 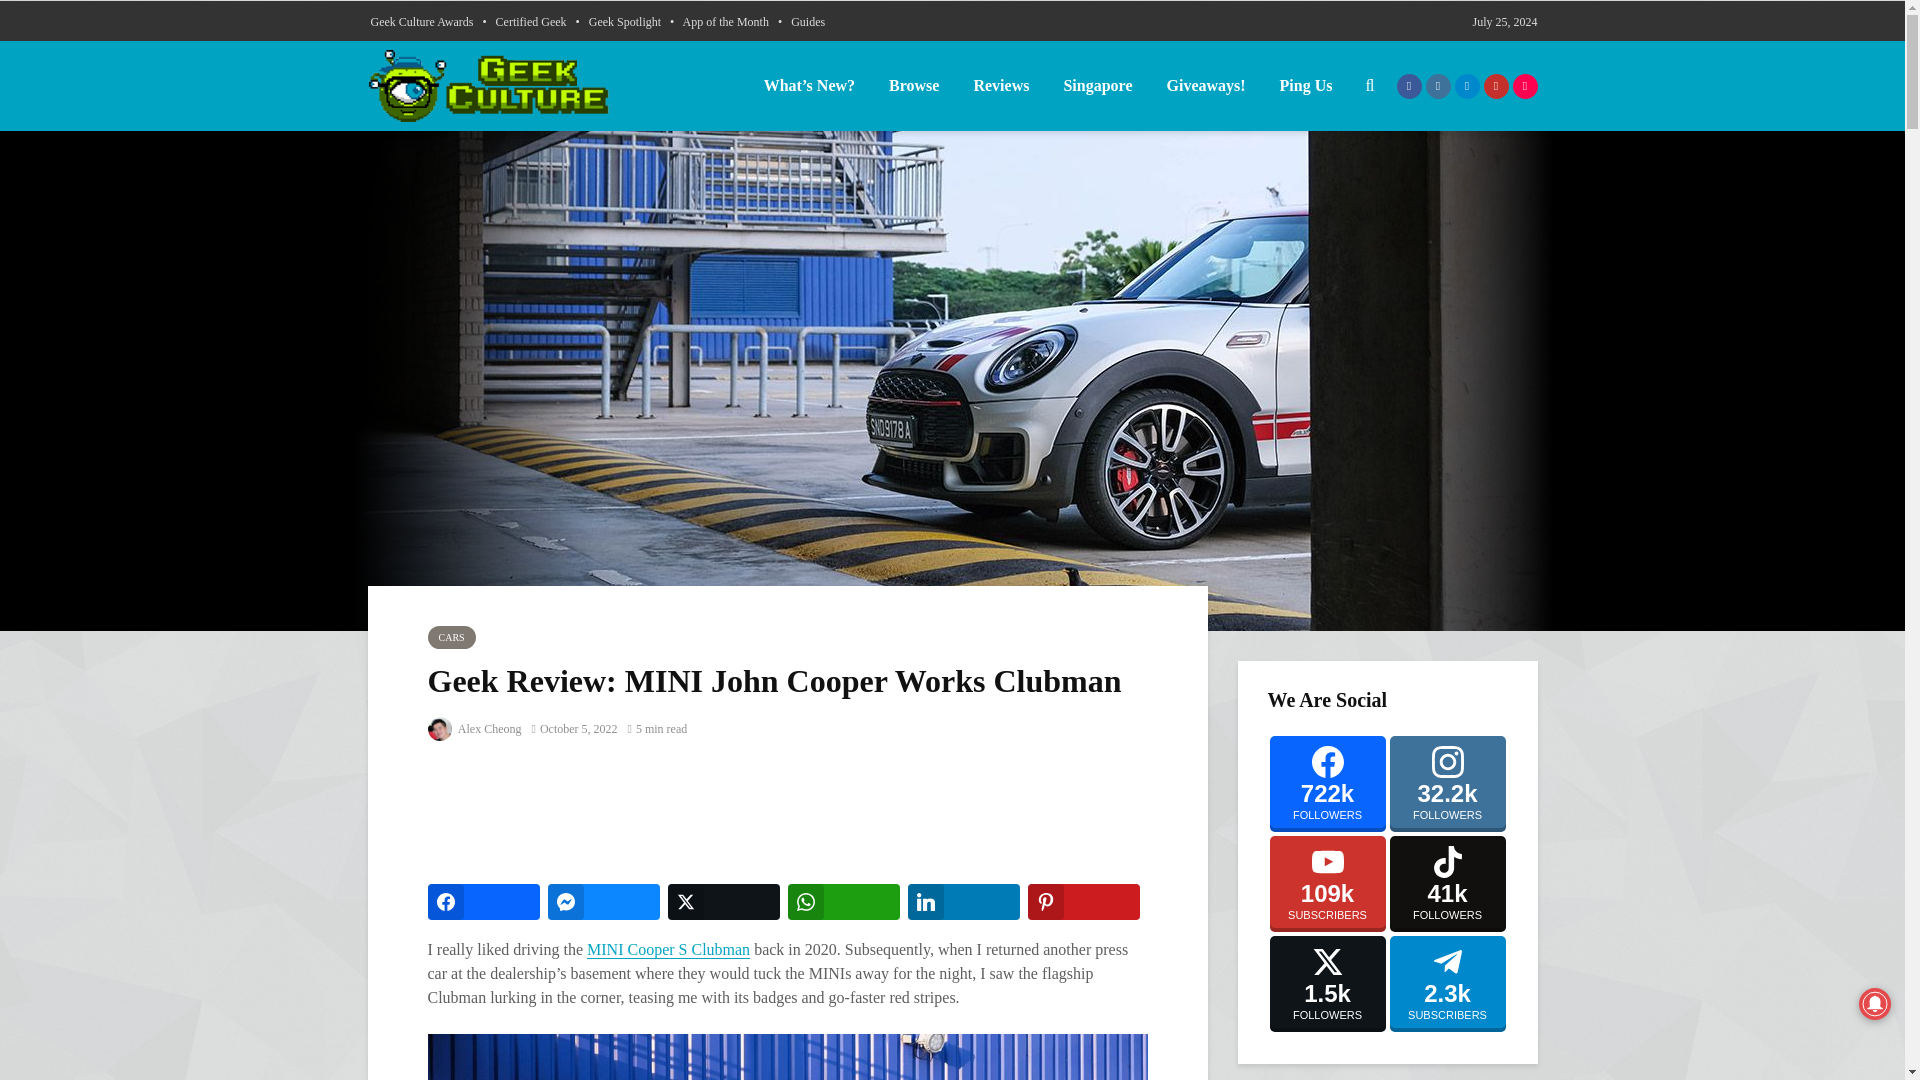 What do you see at coordinates (724, 902) in the screenshot?
I see `Share on Twitter` at bounding box center [724, 902].